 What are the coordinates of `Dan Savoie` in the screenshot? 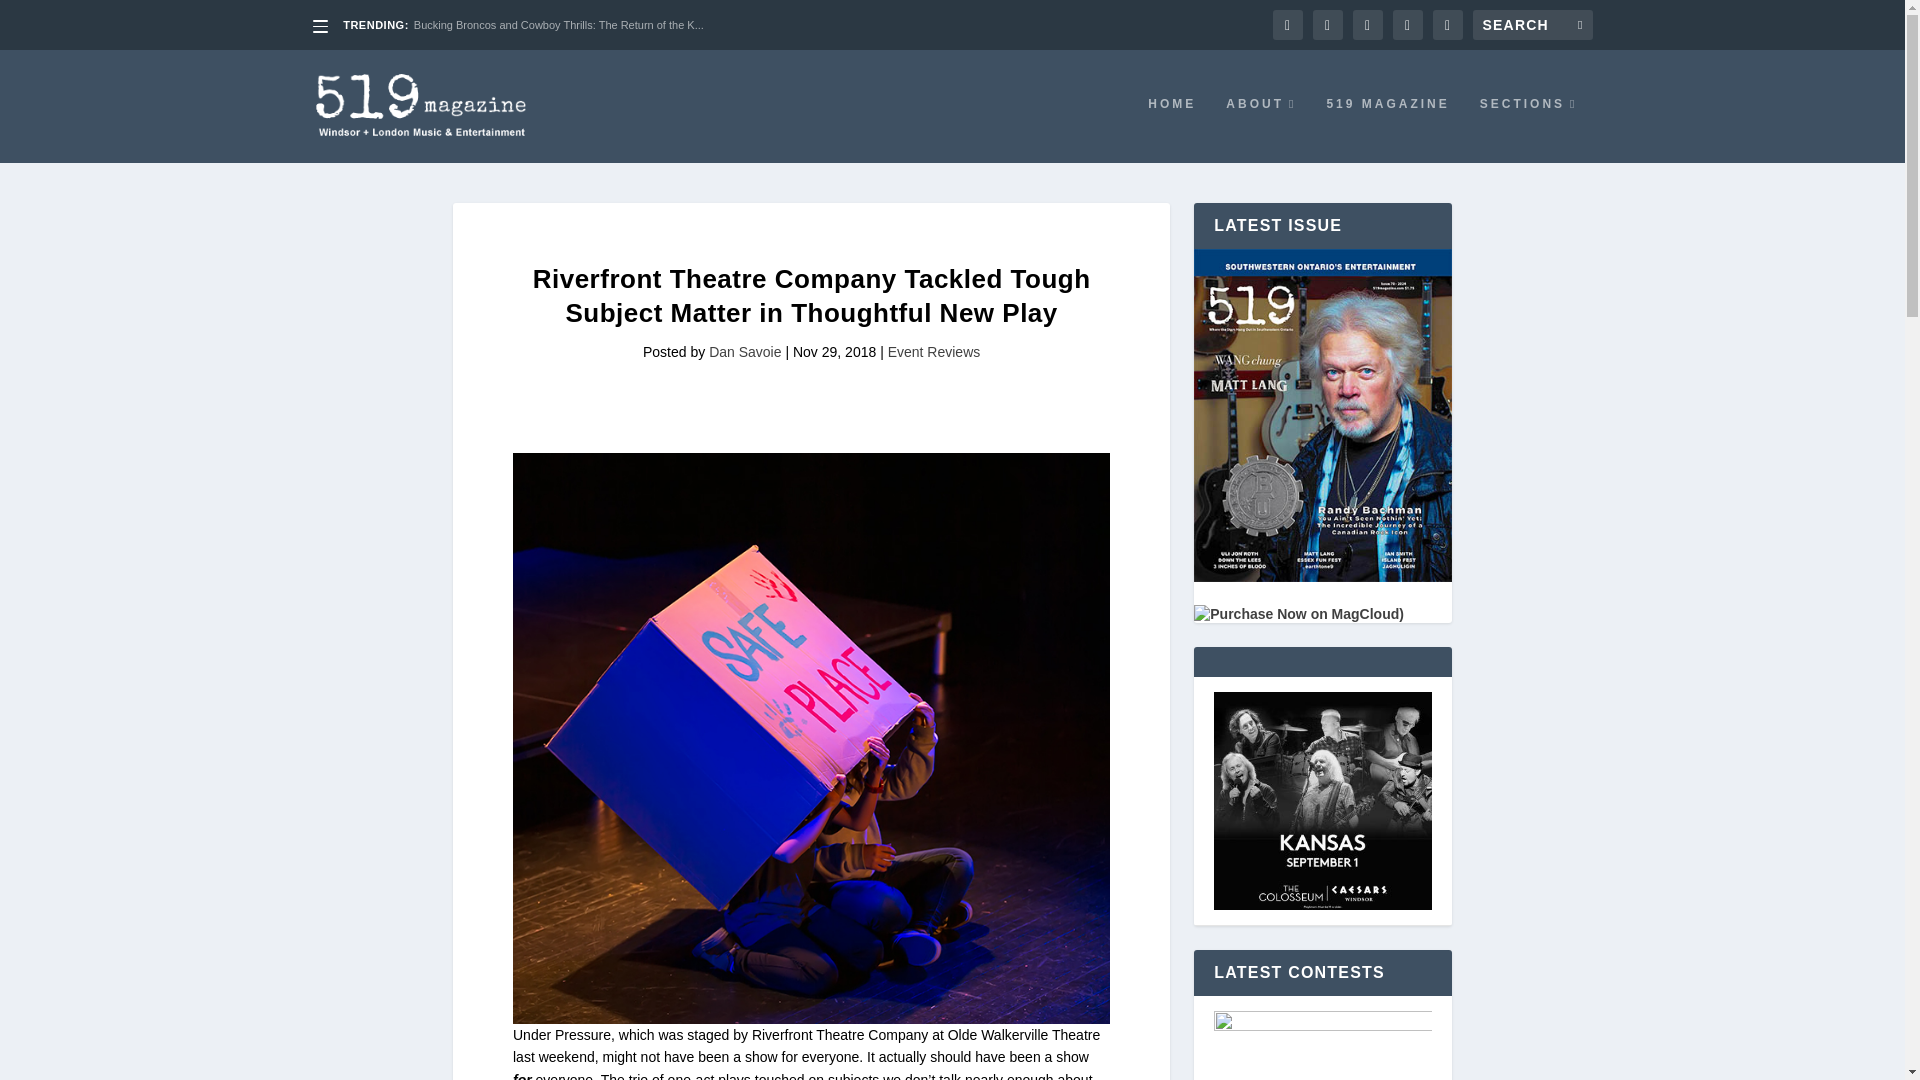 It's located at (744, 352).